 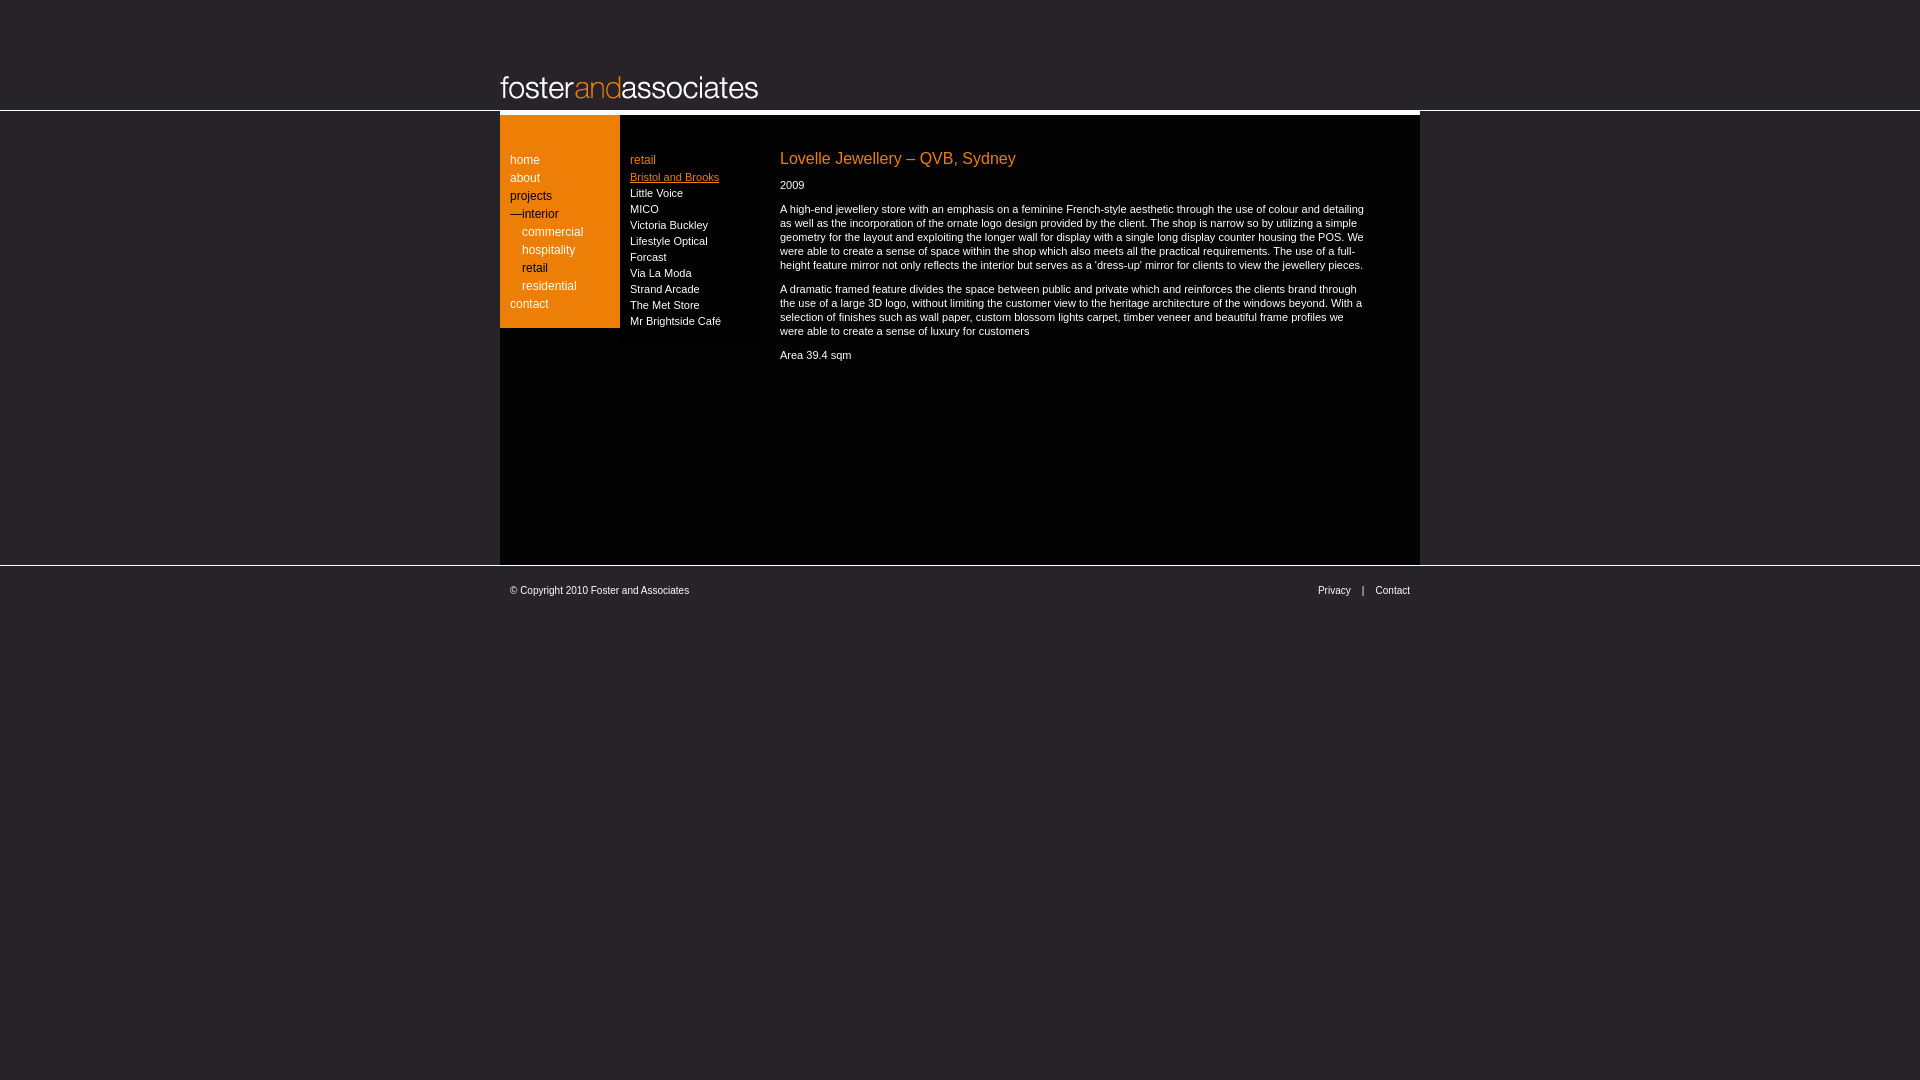 I want to click on home, so click(x=560, y=160).